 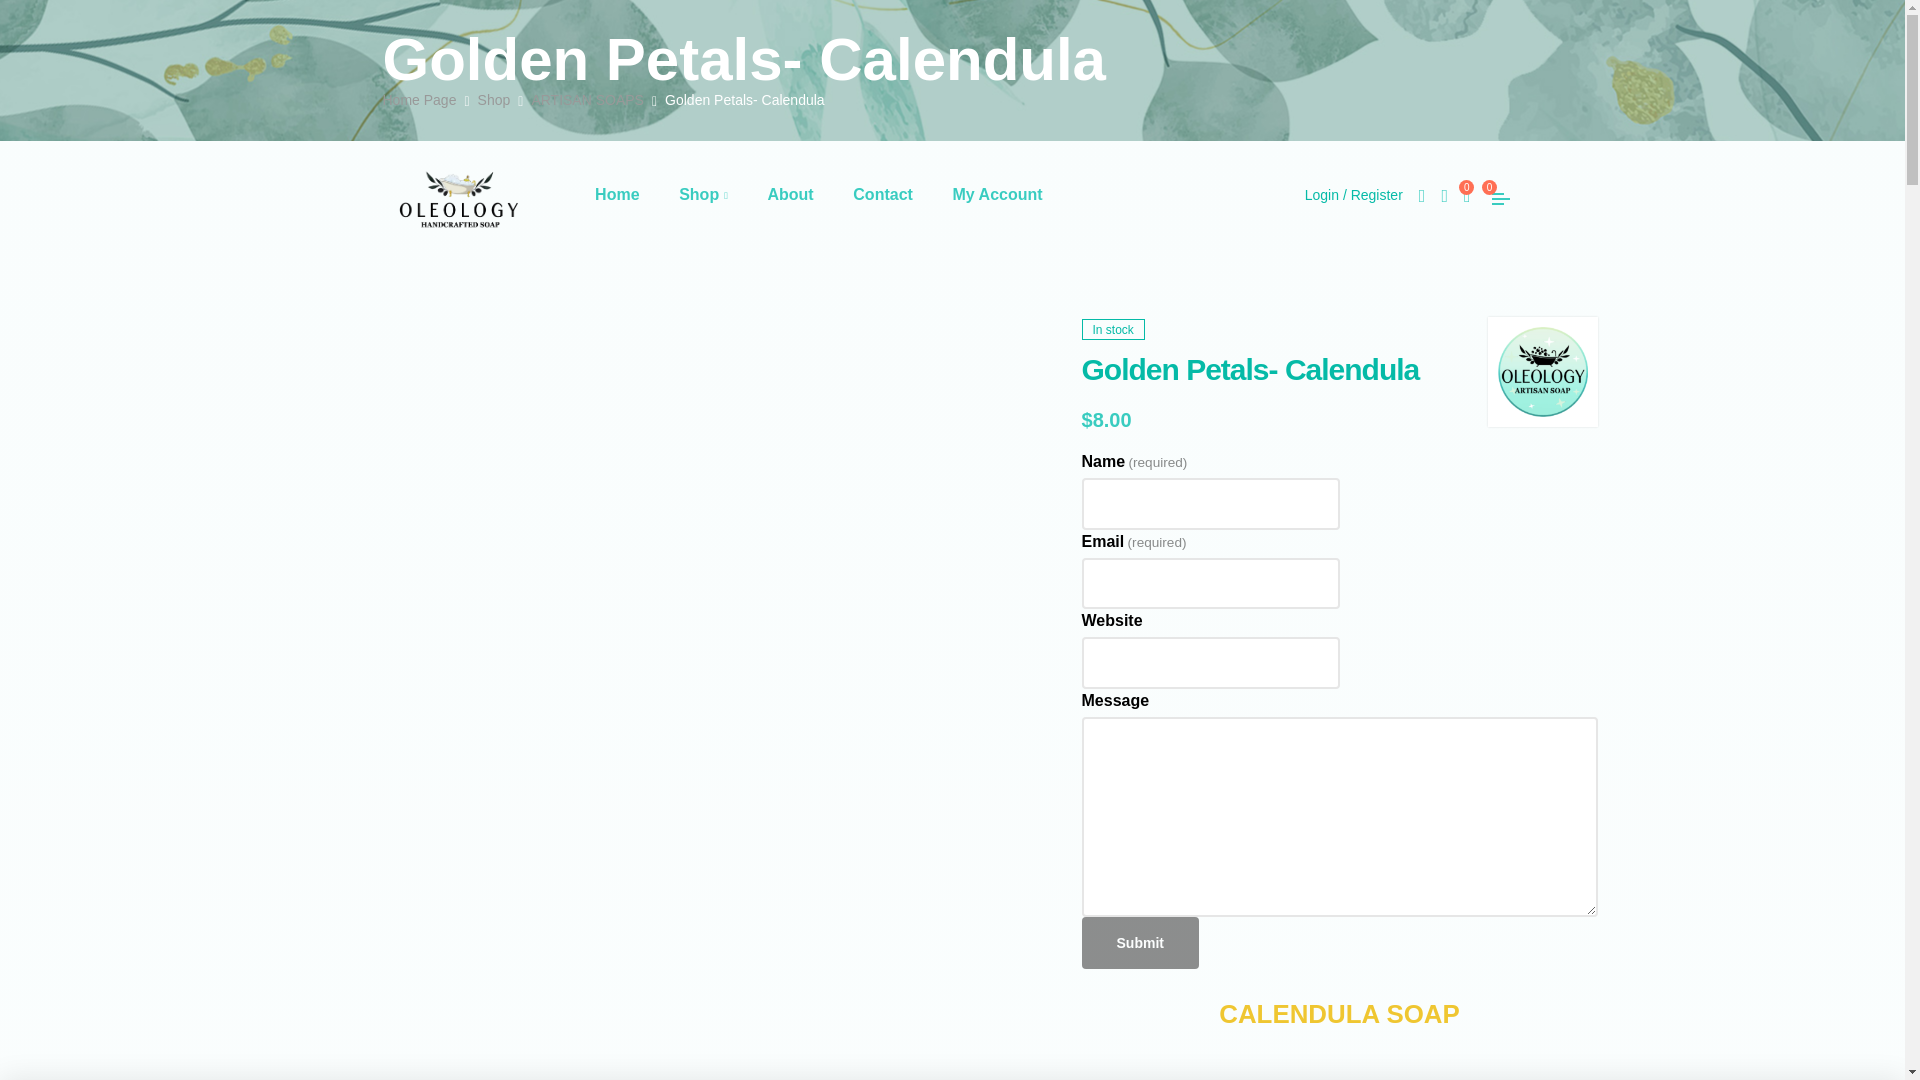 I want to click on About, so click(x=790, y=194).